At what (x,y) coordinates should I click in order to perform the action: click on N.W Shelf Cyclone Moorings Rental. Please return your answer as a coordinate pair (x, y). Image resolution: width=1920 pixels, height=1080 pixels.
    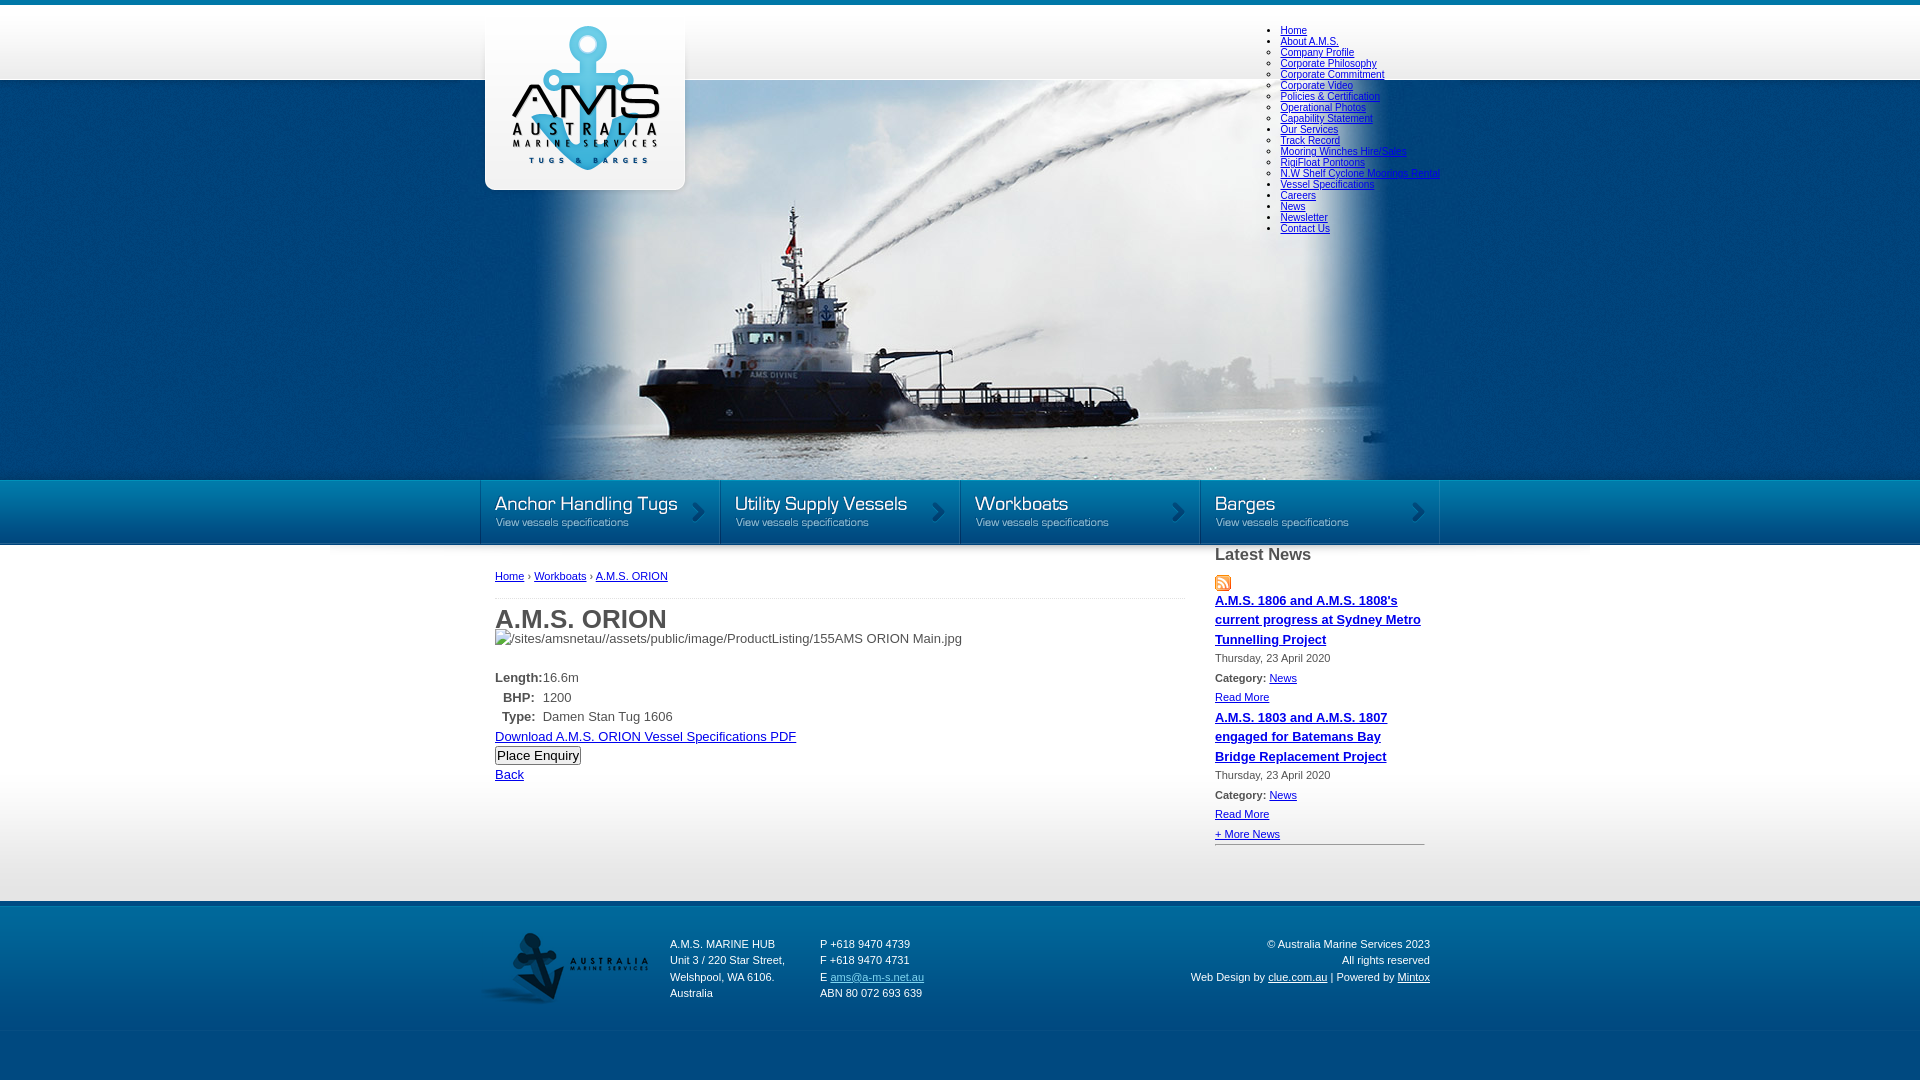
    Looking at the image, I should click on (1360, 174).